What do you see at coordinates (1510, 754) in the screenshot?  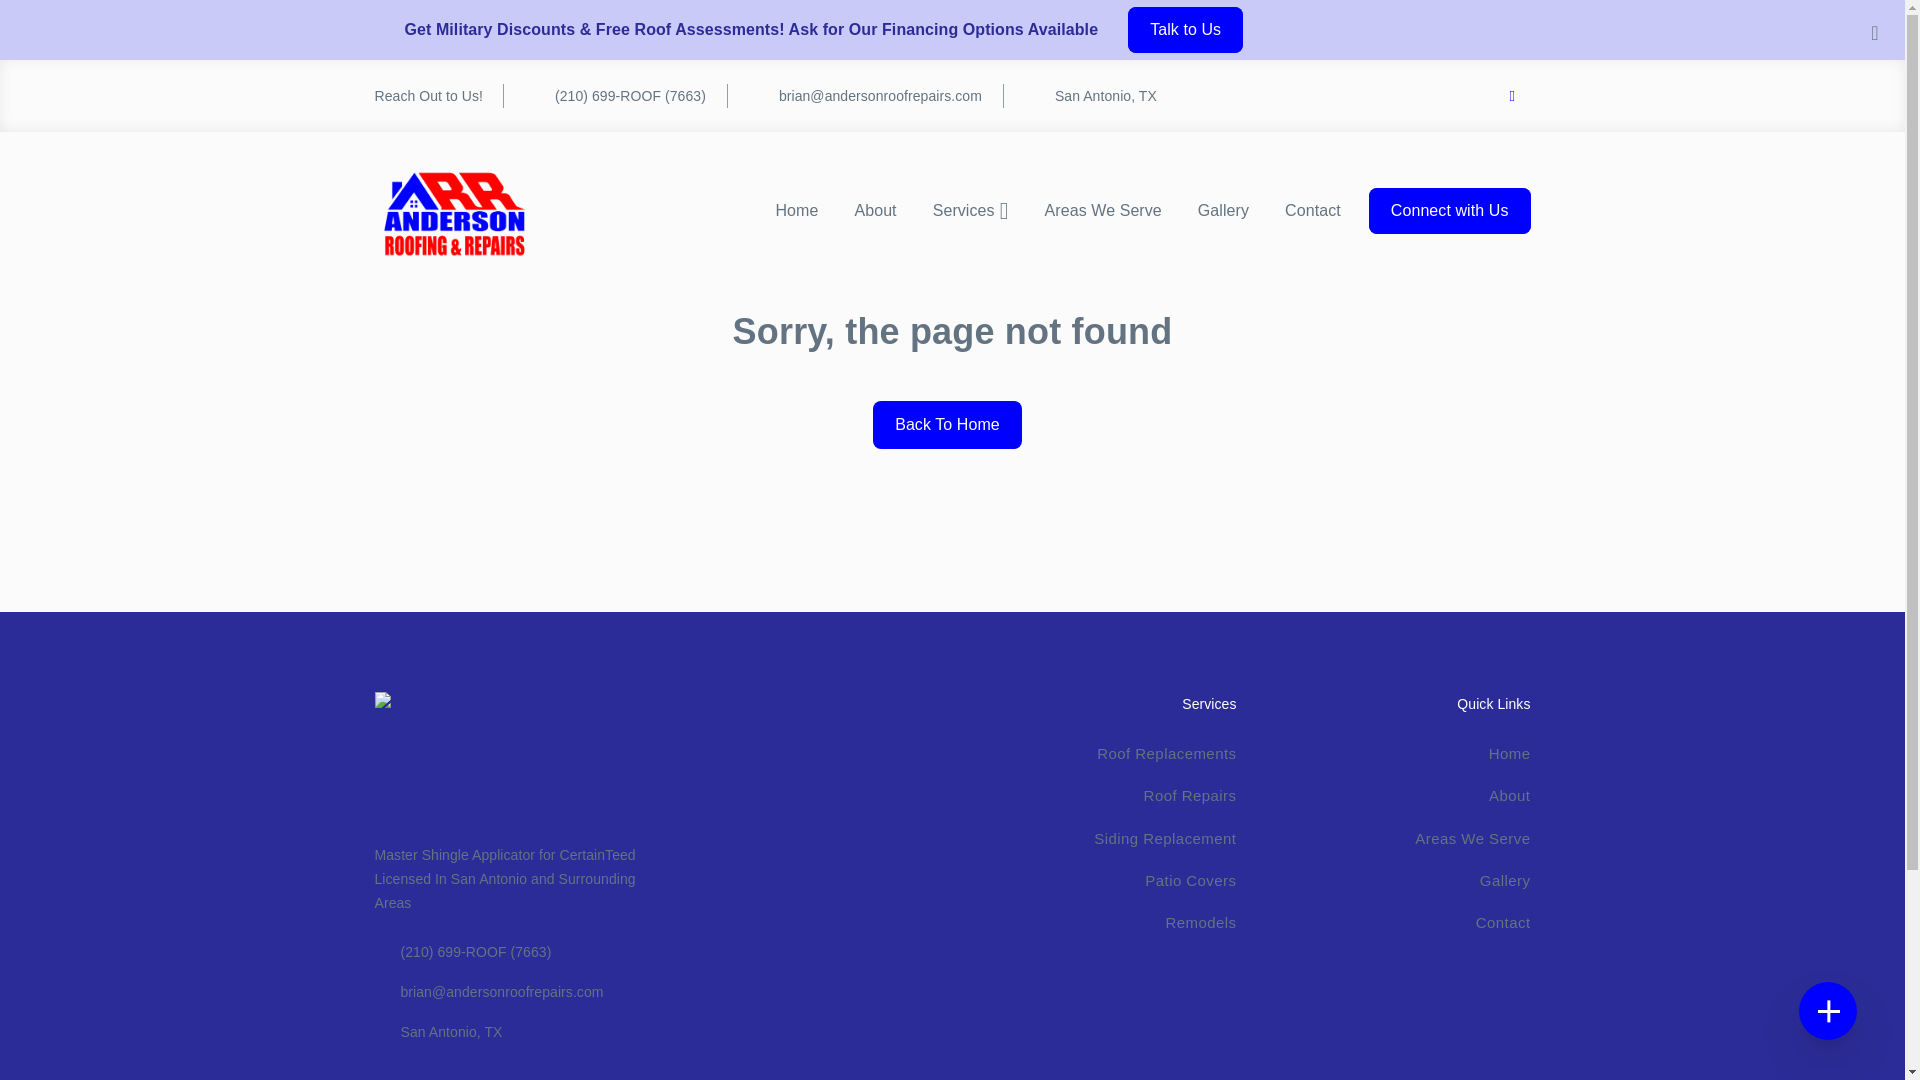 I see `Home` at bounding box center [1510, 754].